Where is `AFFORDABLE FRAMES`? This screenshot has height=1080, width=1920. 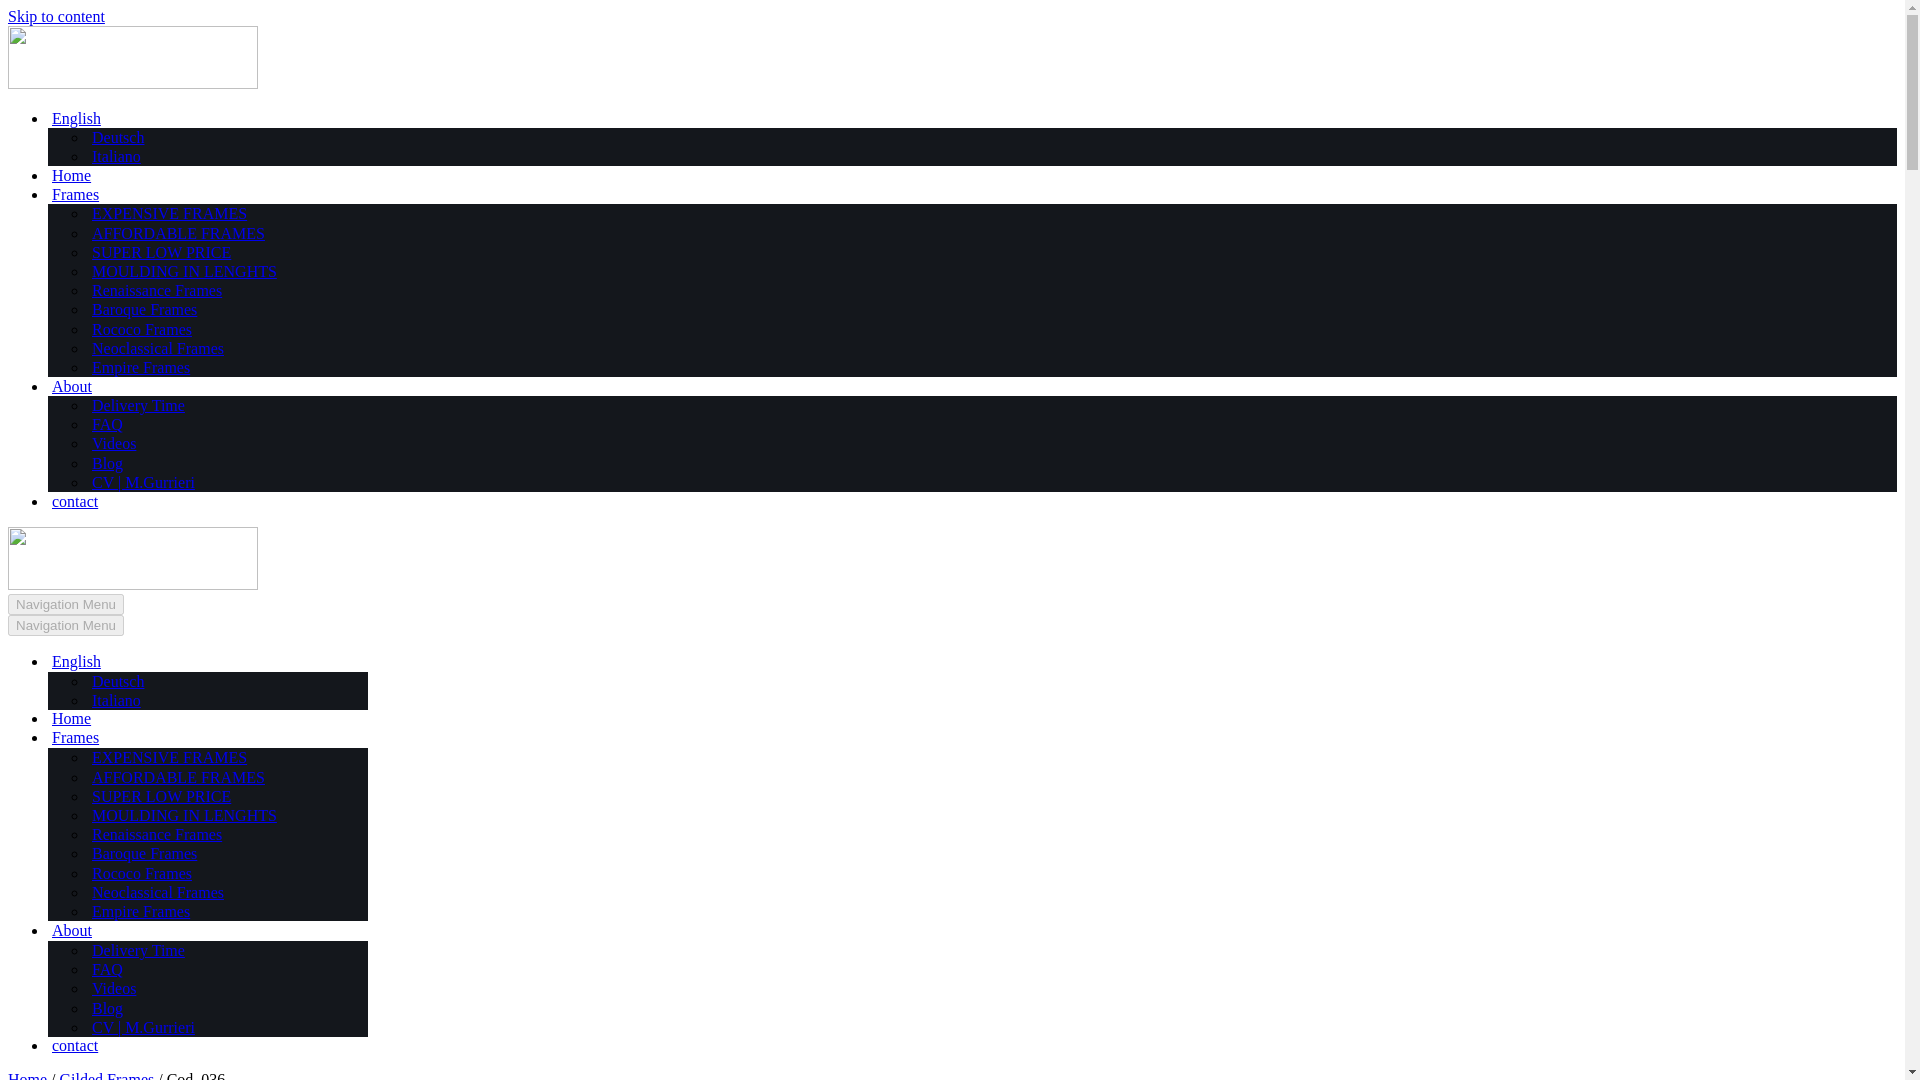 AFFORDABLE FRAMES is located at coordinates (178, 233).